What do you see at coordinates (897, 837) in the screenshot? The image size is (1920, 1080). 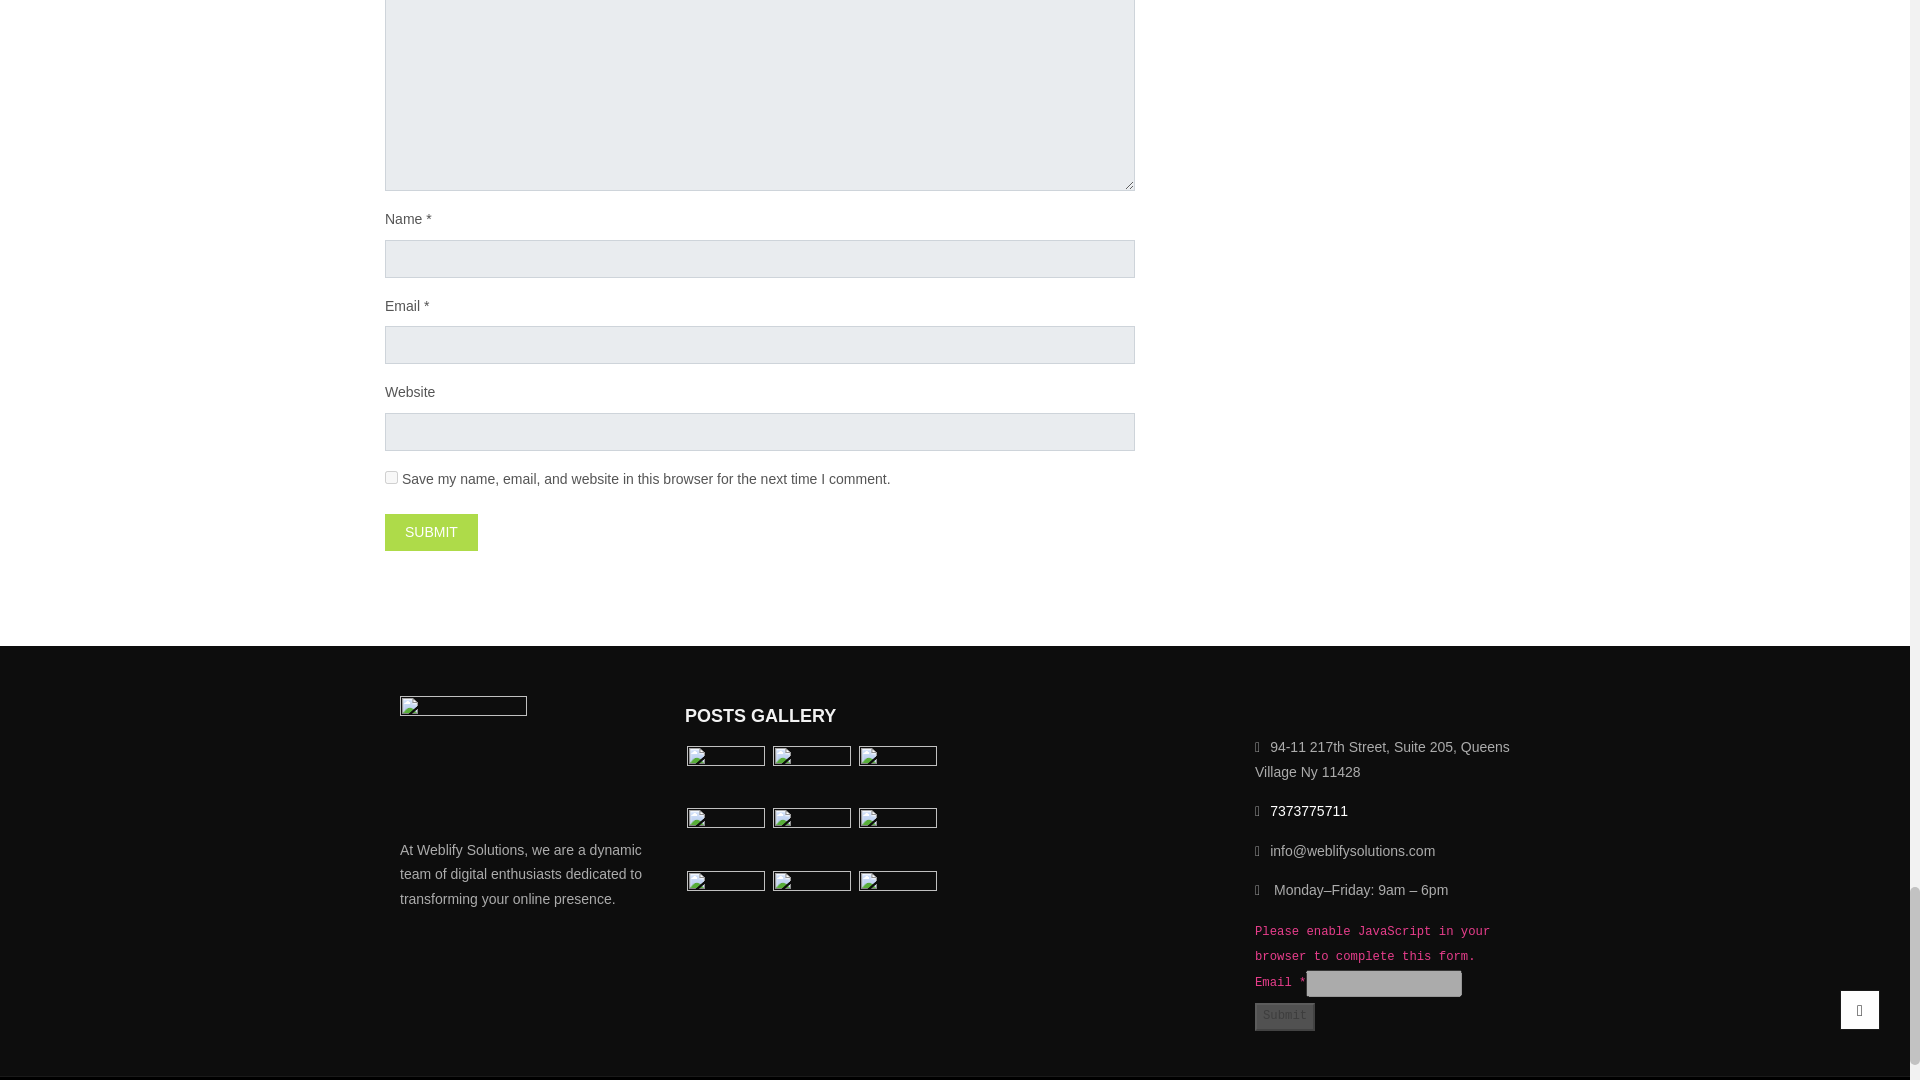 I see `A comprehensive guide to eBooks` at bounding box center [897, 837].